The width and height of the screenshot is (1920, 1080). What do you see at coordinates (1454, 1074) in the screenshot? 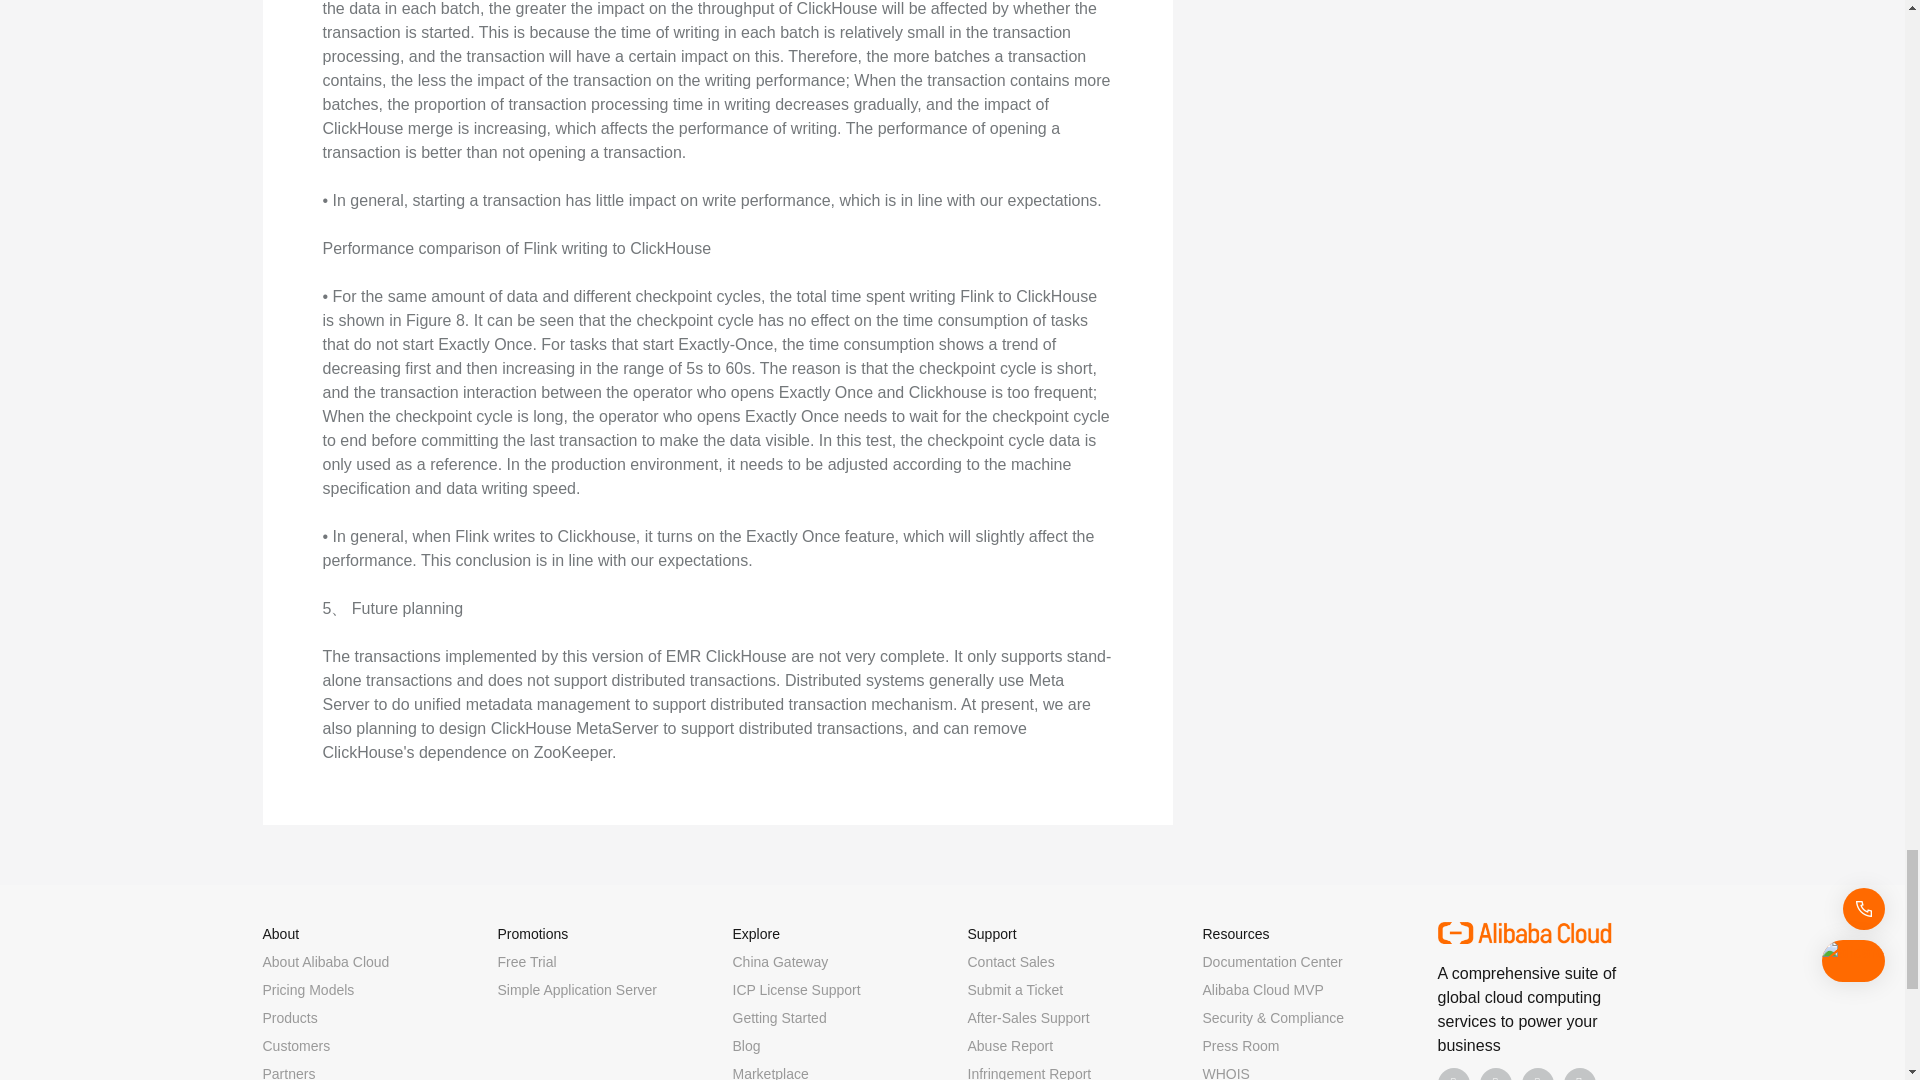
I see `Facebook` at bounding box center [1454, 1074].